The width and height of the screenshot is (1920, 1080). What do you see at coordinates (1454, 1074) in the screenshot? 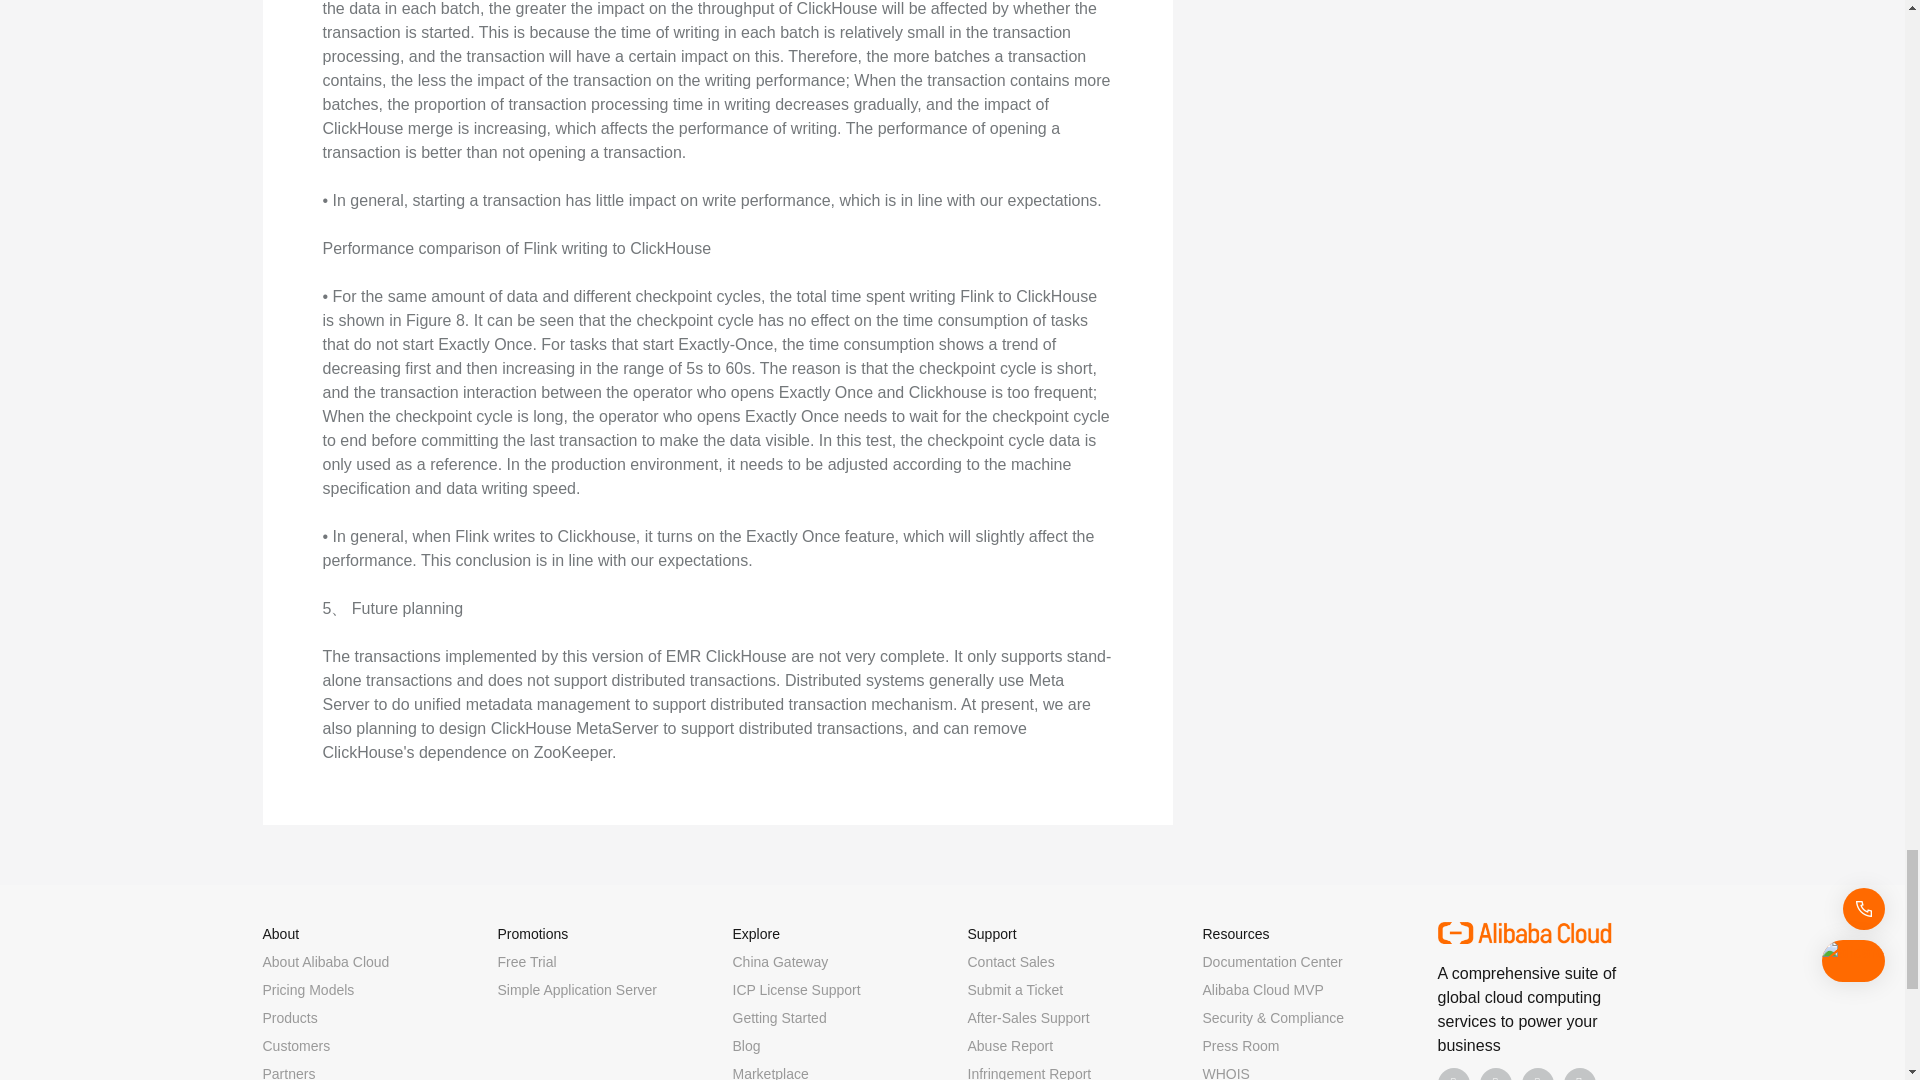
I see `Facebook` at bounding box center [1454, 1074].